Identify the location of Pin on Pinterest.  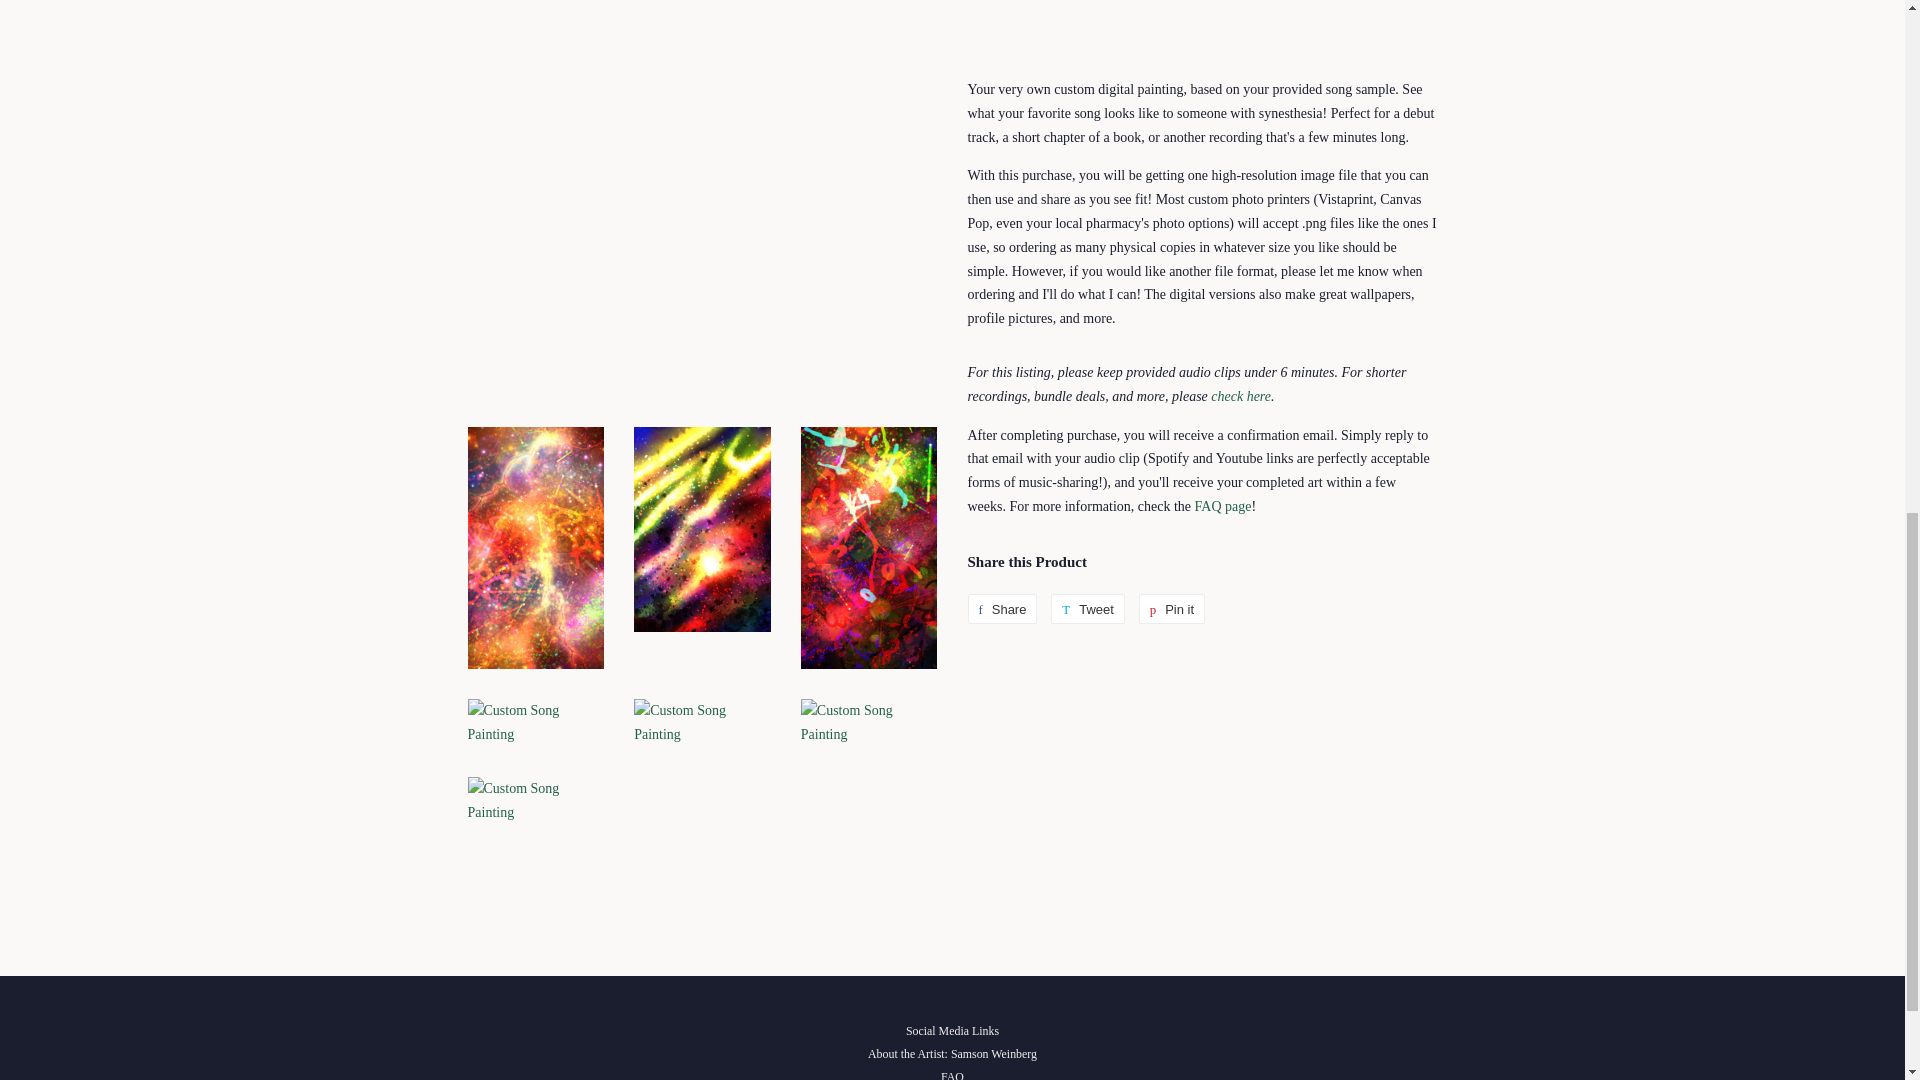
(1172, 609).